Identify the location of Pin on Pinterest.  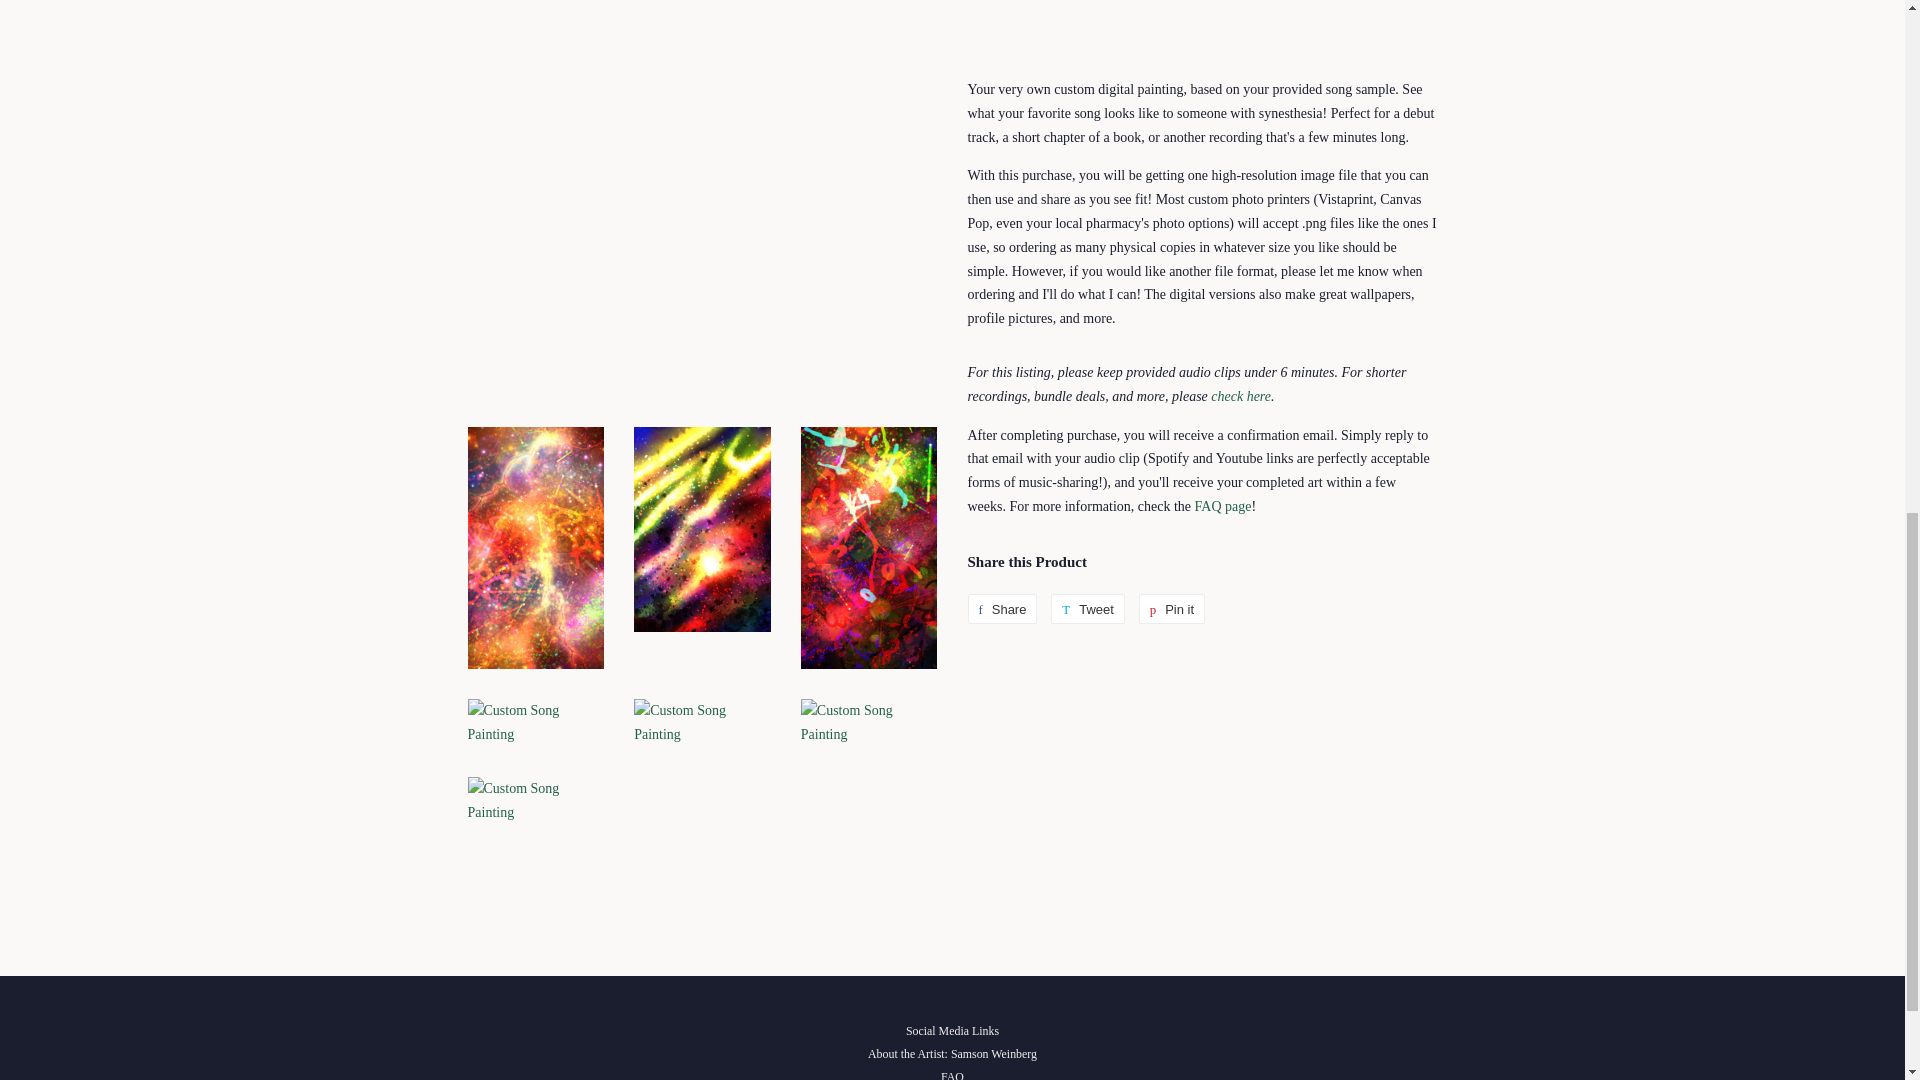
(1172, 609).